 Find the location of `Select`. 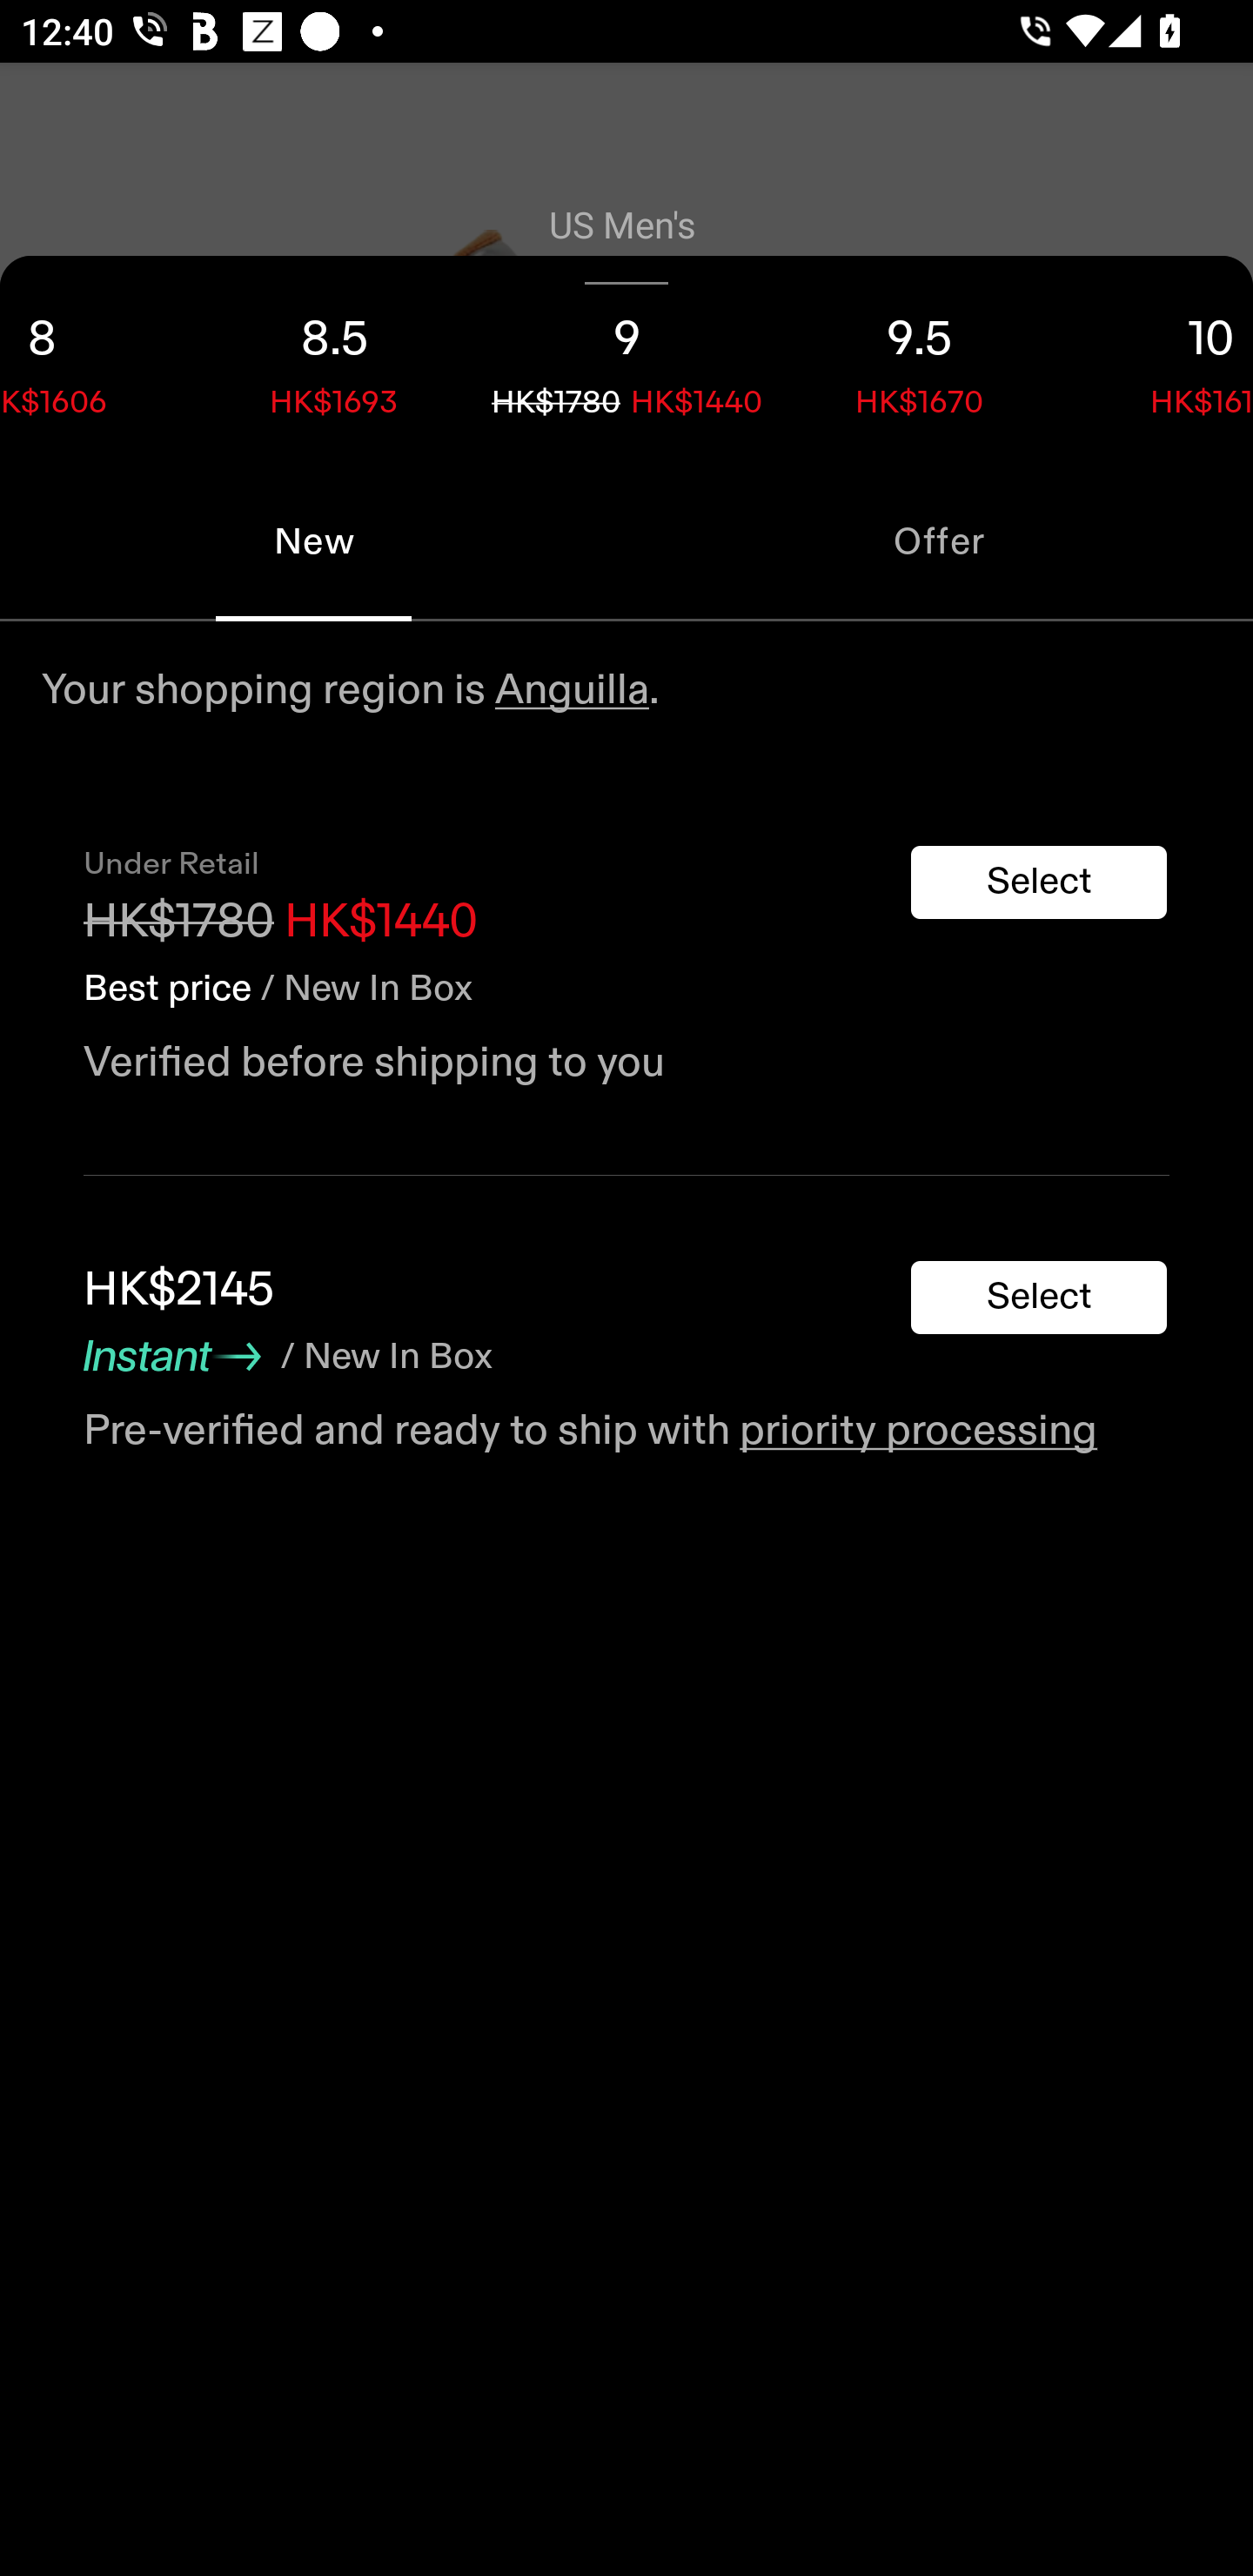

Select is located at coordinates (1039, 1298).